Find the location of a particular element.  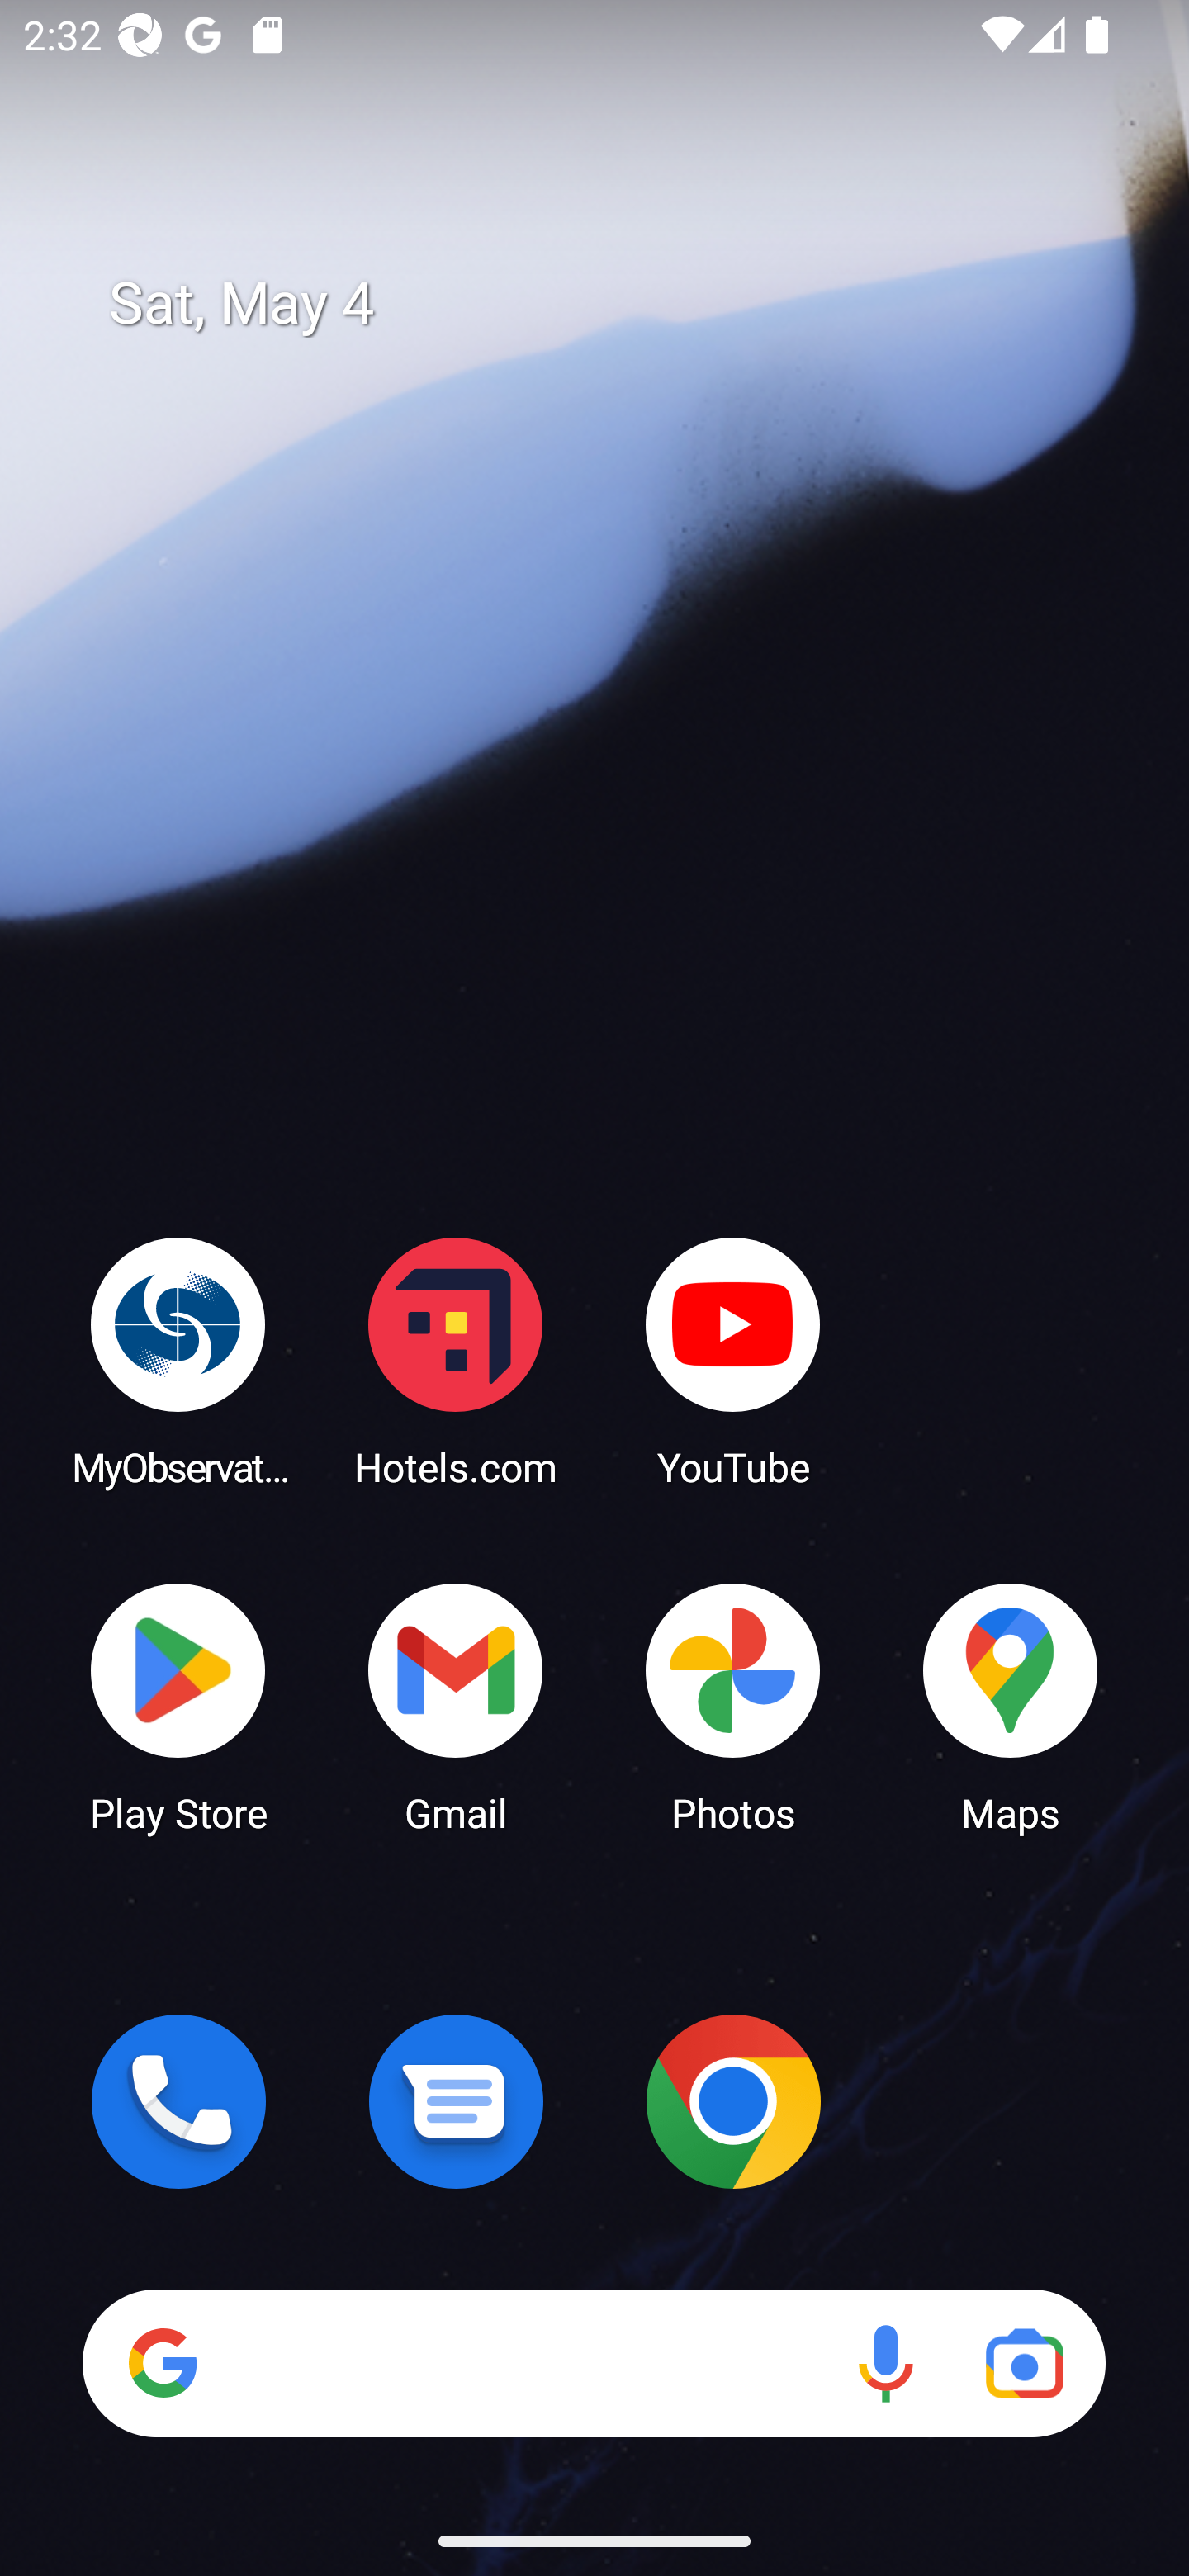

Messages is located at coordinates (456, 2101).